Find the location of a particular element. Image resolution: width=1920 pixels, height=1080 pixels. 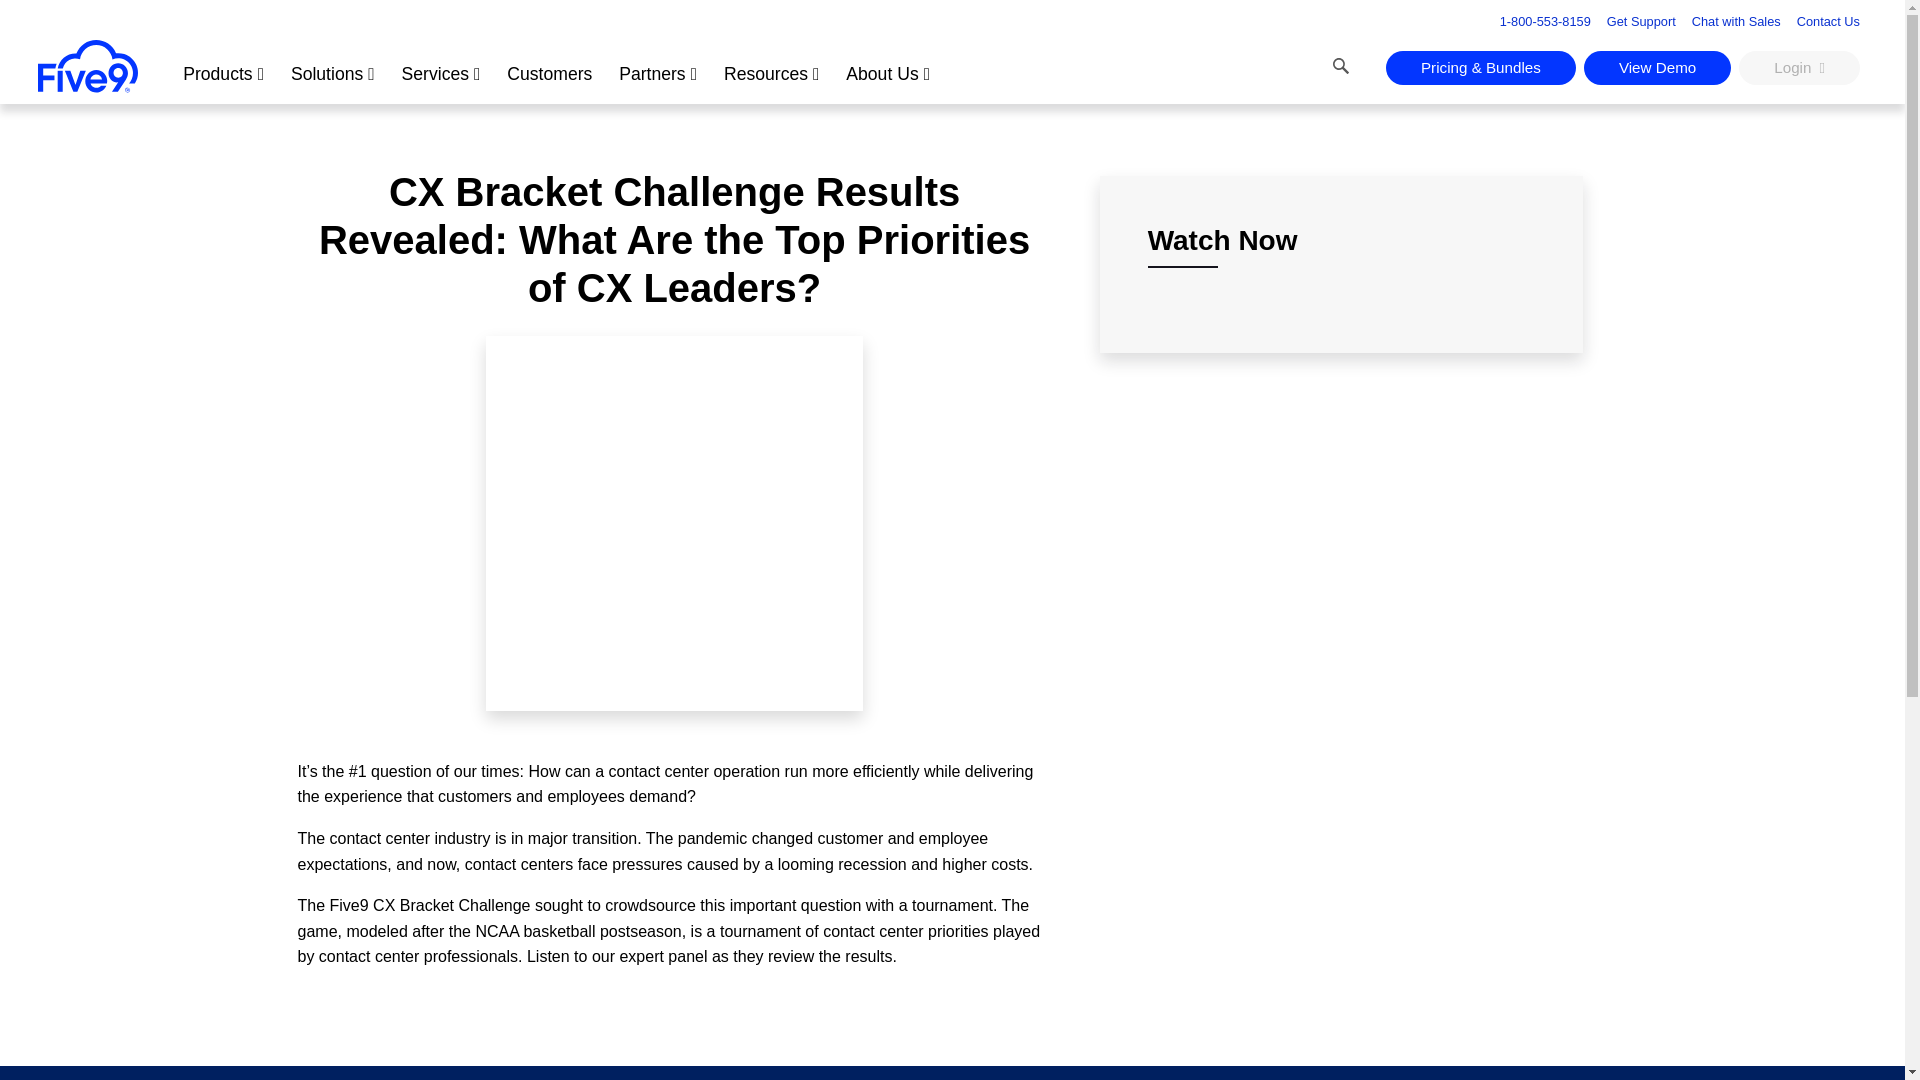

1-800-553-8159 is located at coordinates (1536, 21).